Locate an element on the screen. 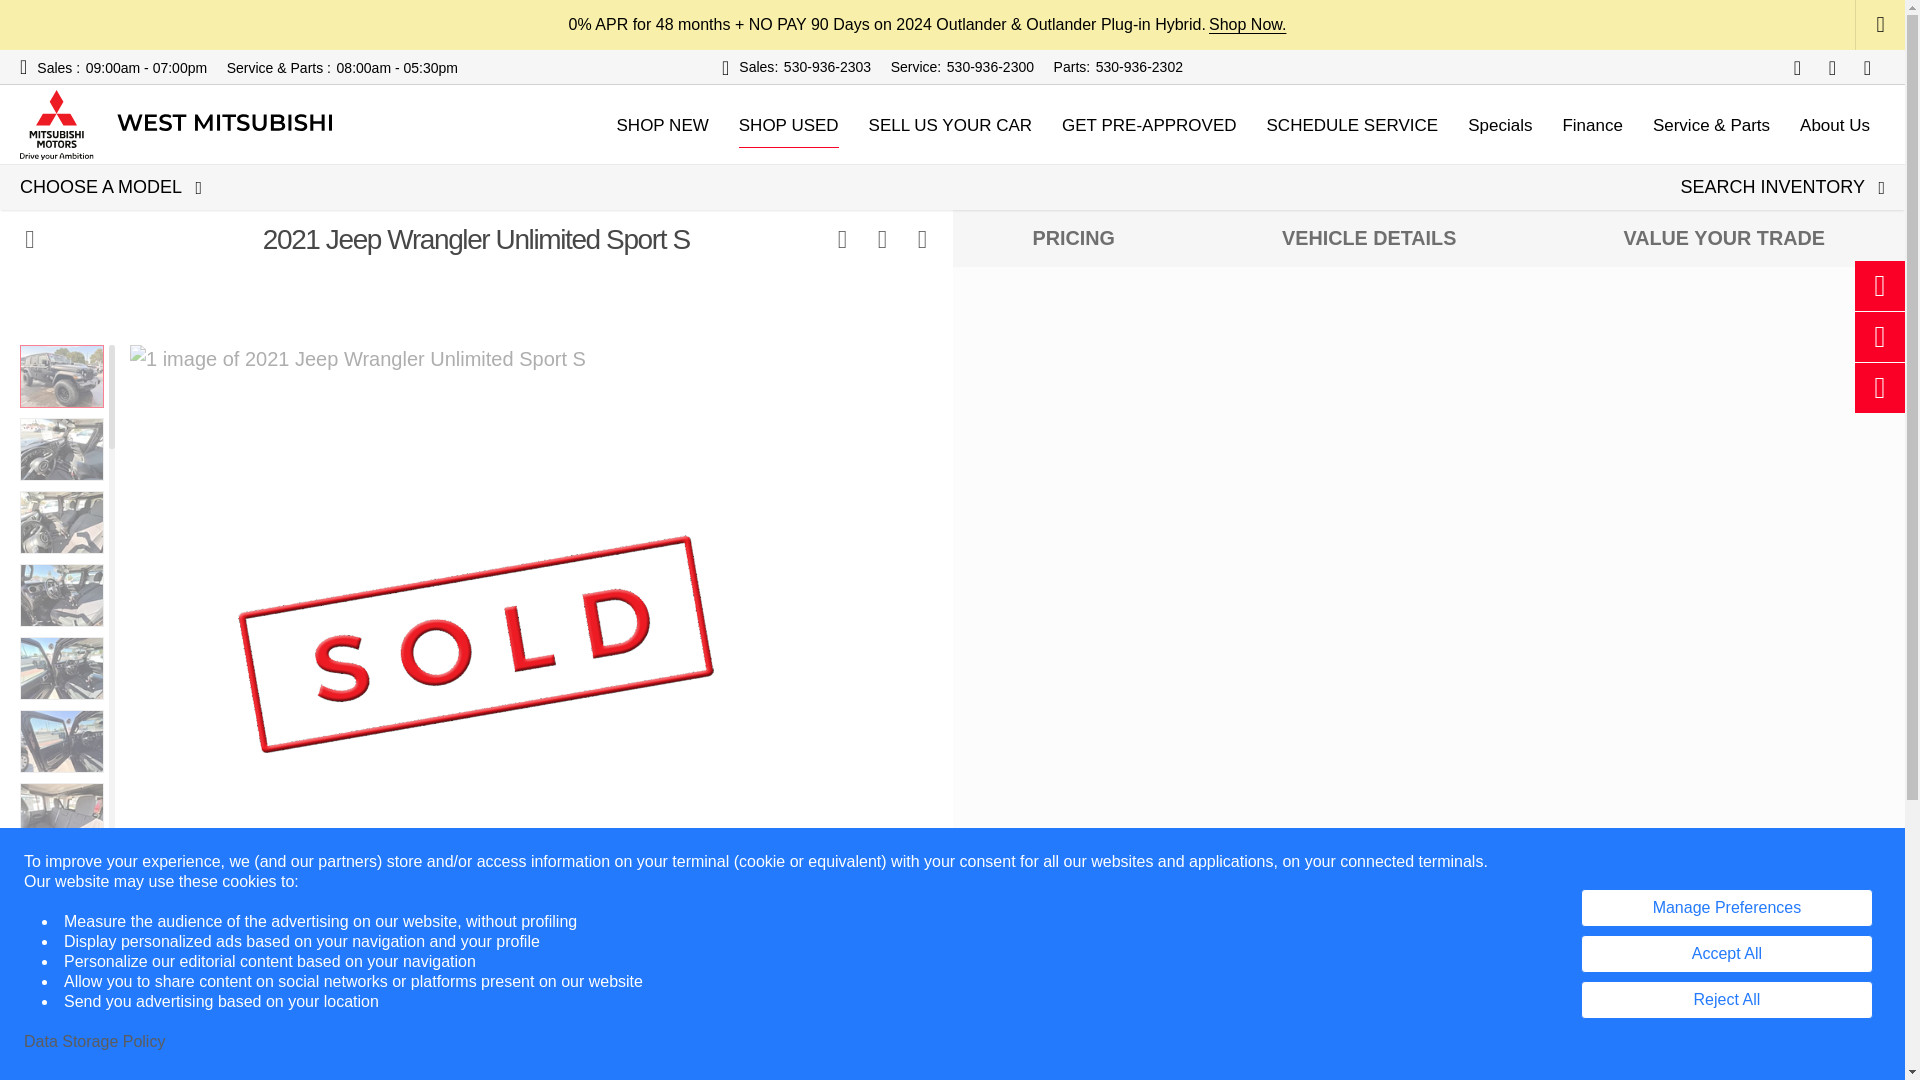 The width and height of the screenshot is (1920, 1080). Shop Used is located at coordinates (789, 125).